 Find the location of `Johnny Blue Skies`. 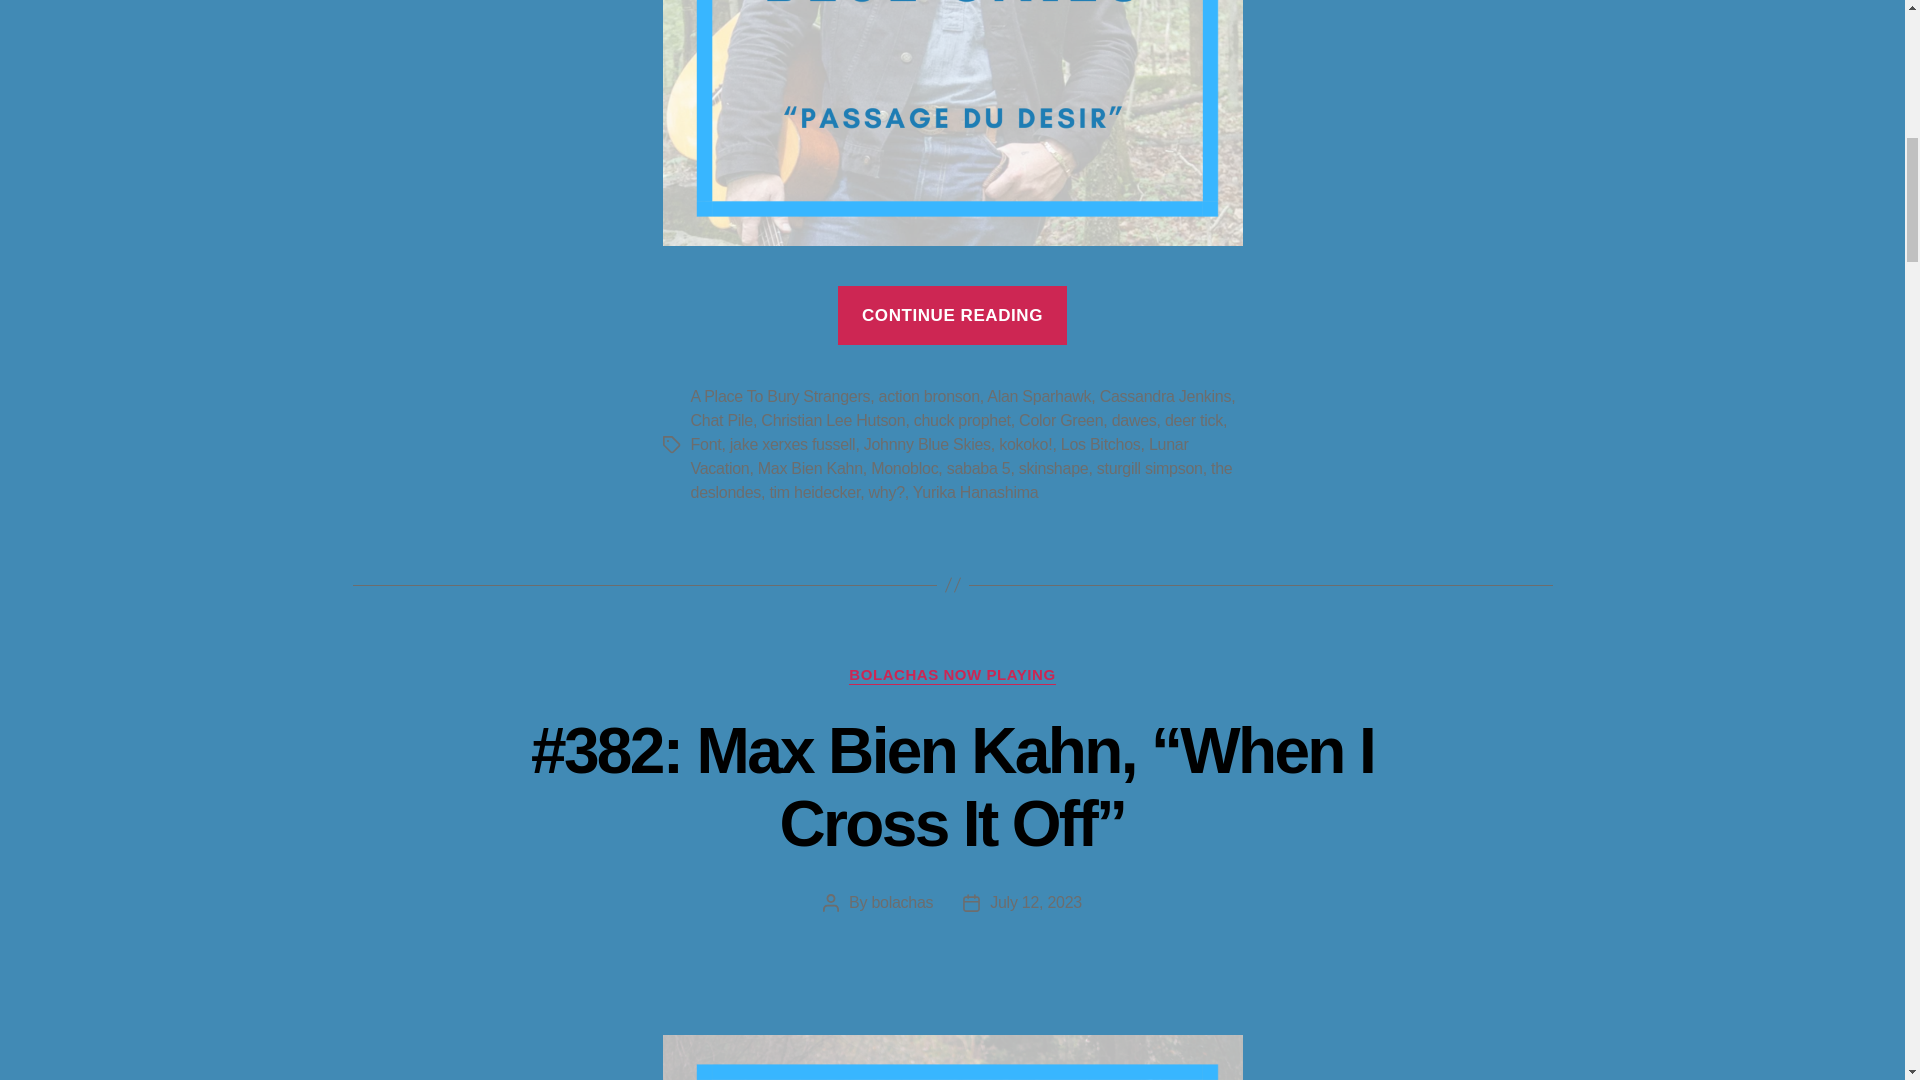

Johnny Blue Skies is located at coordinates (927, 444).